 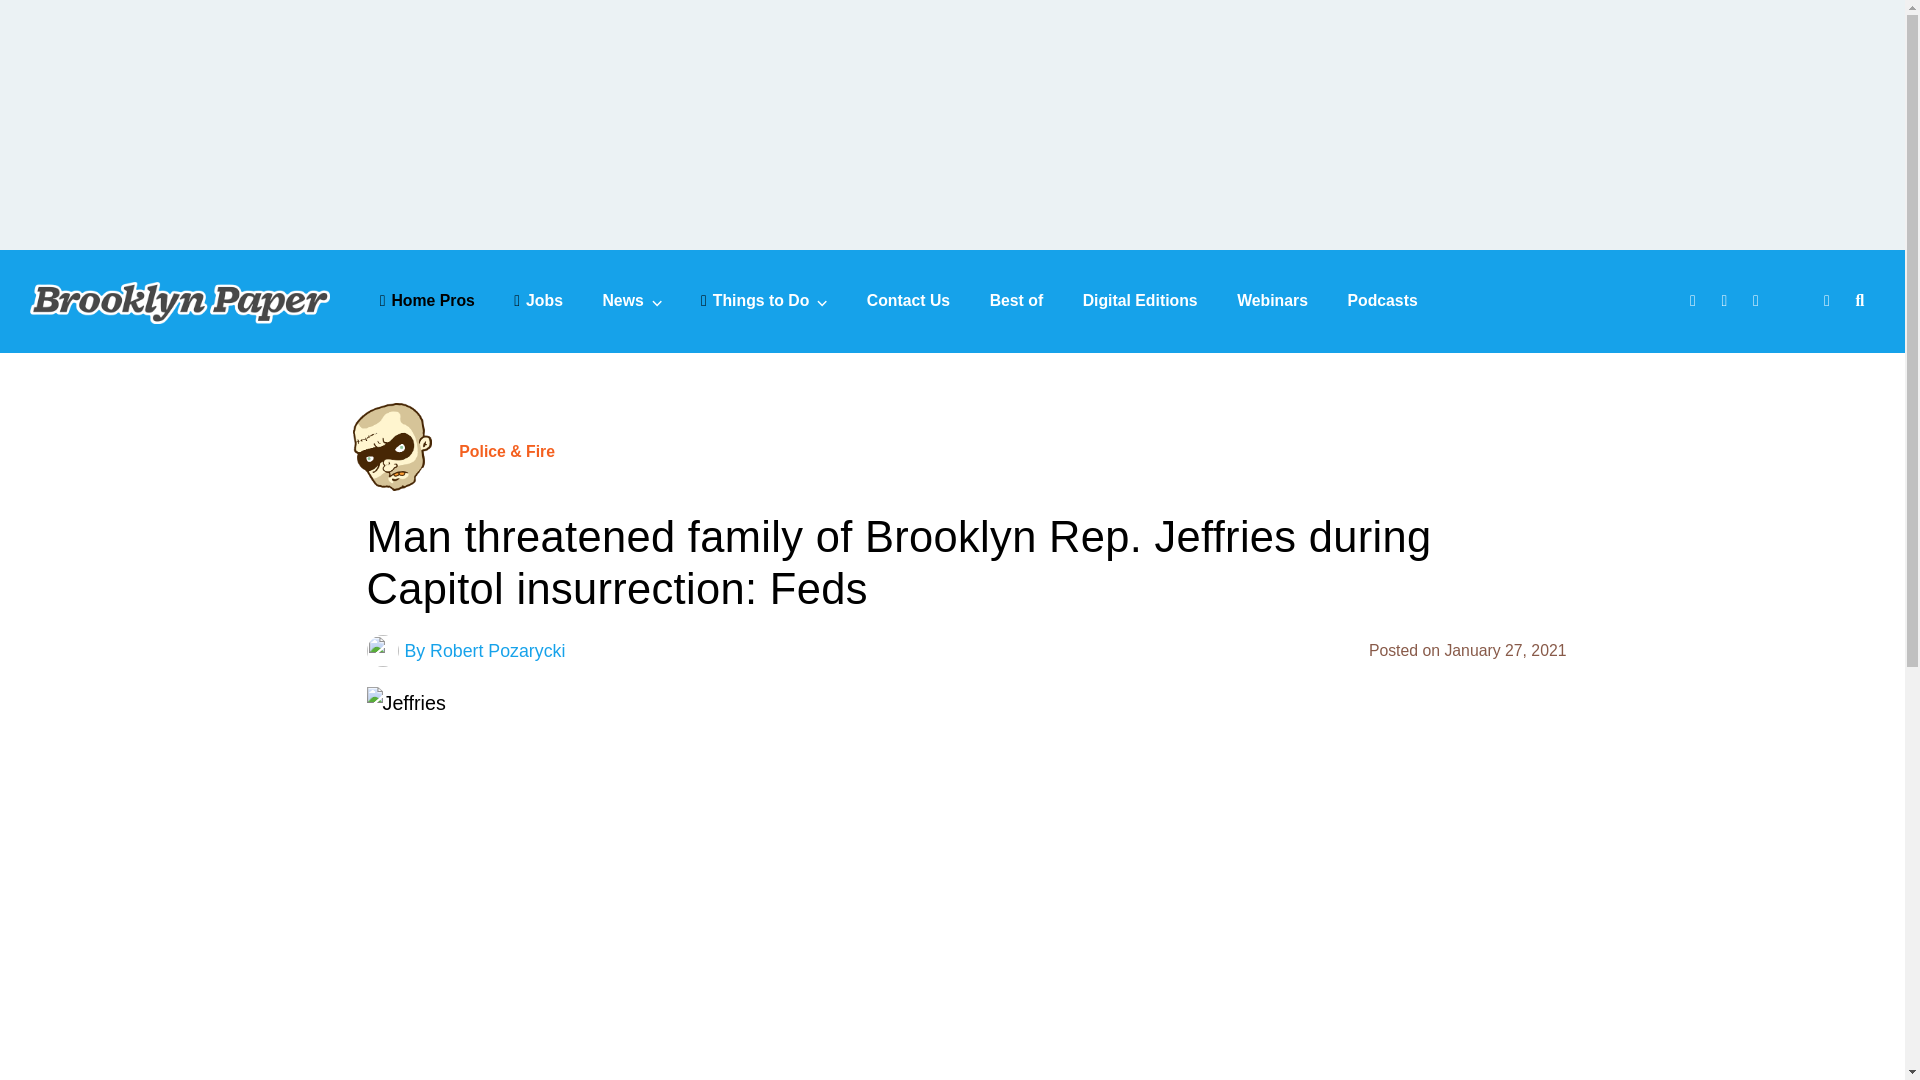 I want to click on News, so click(x=631, y=300).